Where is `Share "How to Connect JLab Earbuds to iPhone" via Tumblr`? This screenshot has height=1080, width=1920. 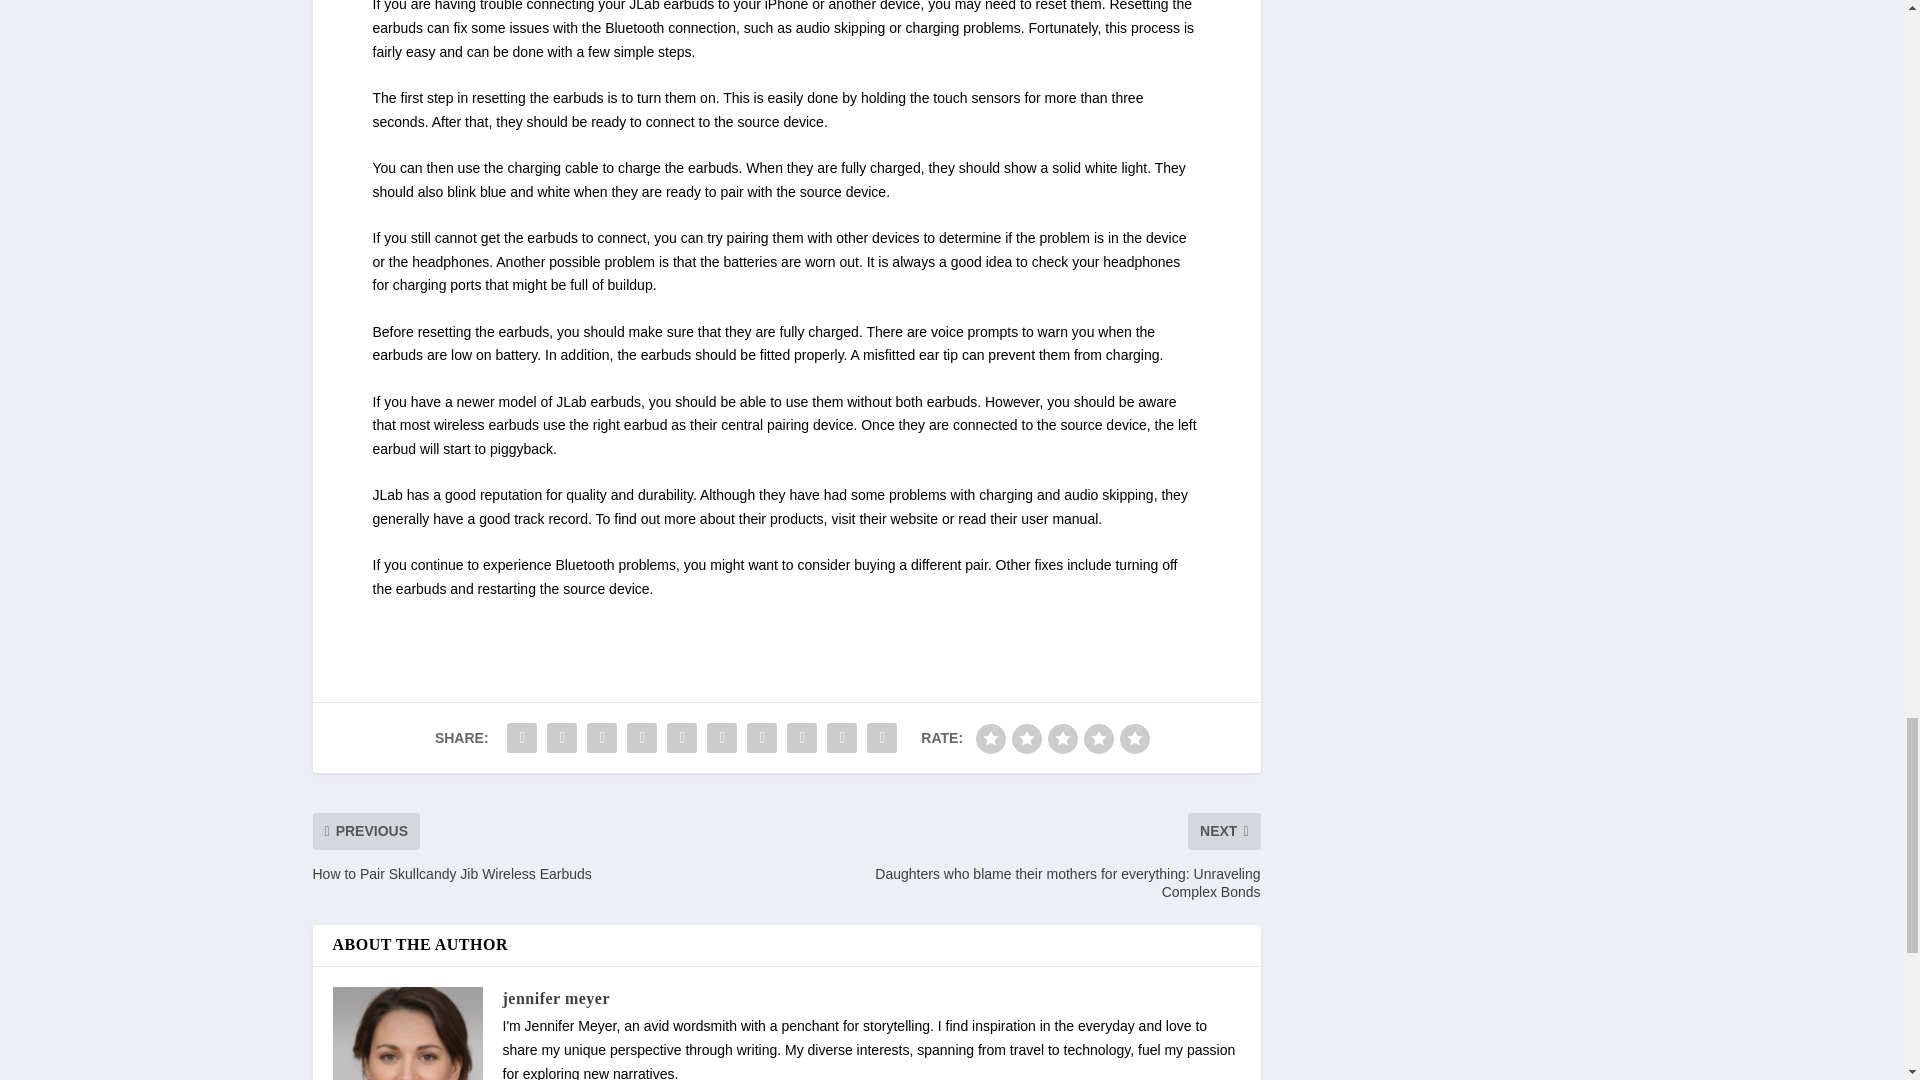
Share "How to Connect JLab Earbuds to iPhone" via Tumblr is located at coordinates (642, 738).